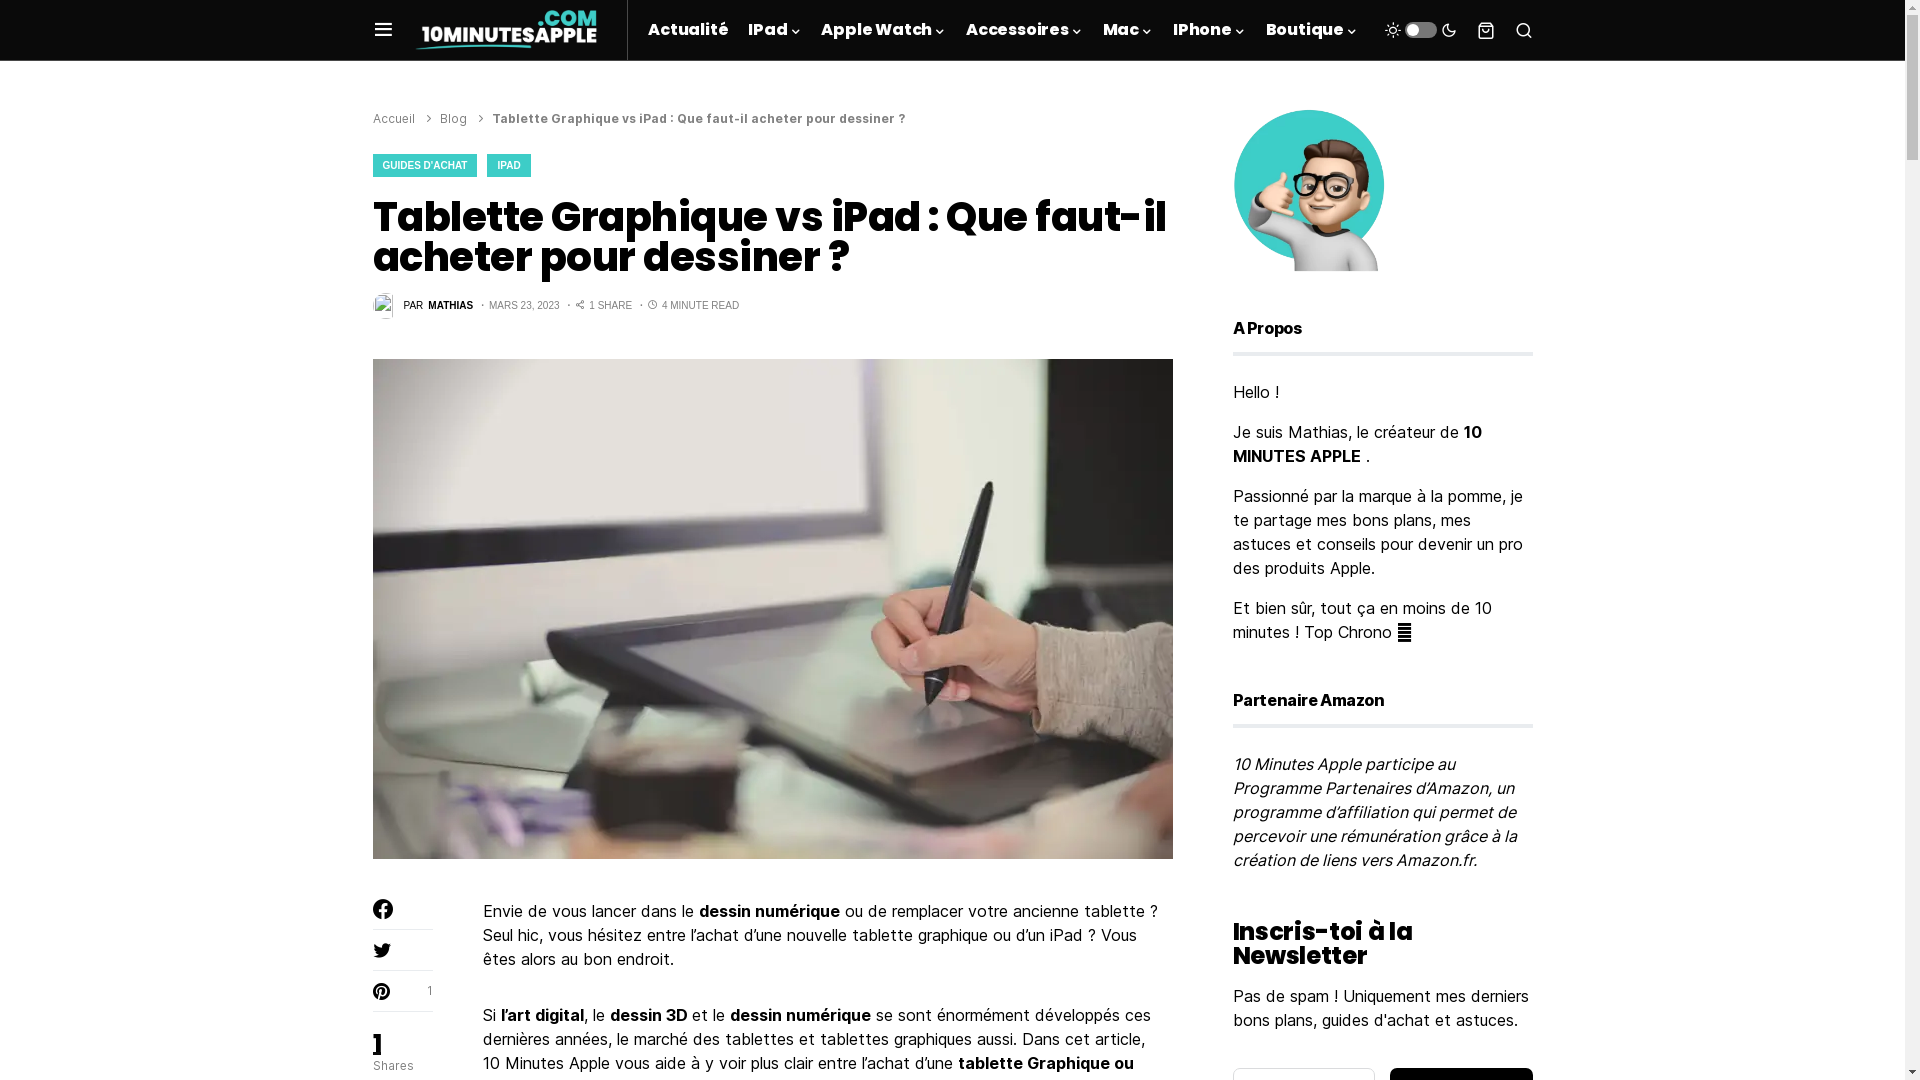 Image resolution: width=1920 pixels, height=1080 pixels. What do you see at coordinates (424, 166) in the screenshot?
I see `GUIDES D'ACHAT` at bounding box center [424, 166].